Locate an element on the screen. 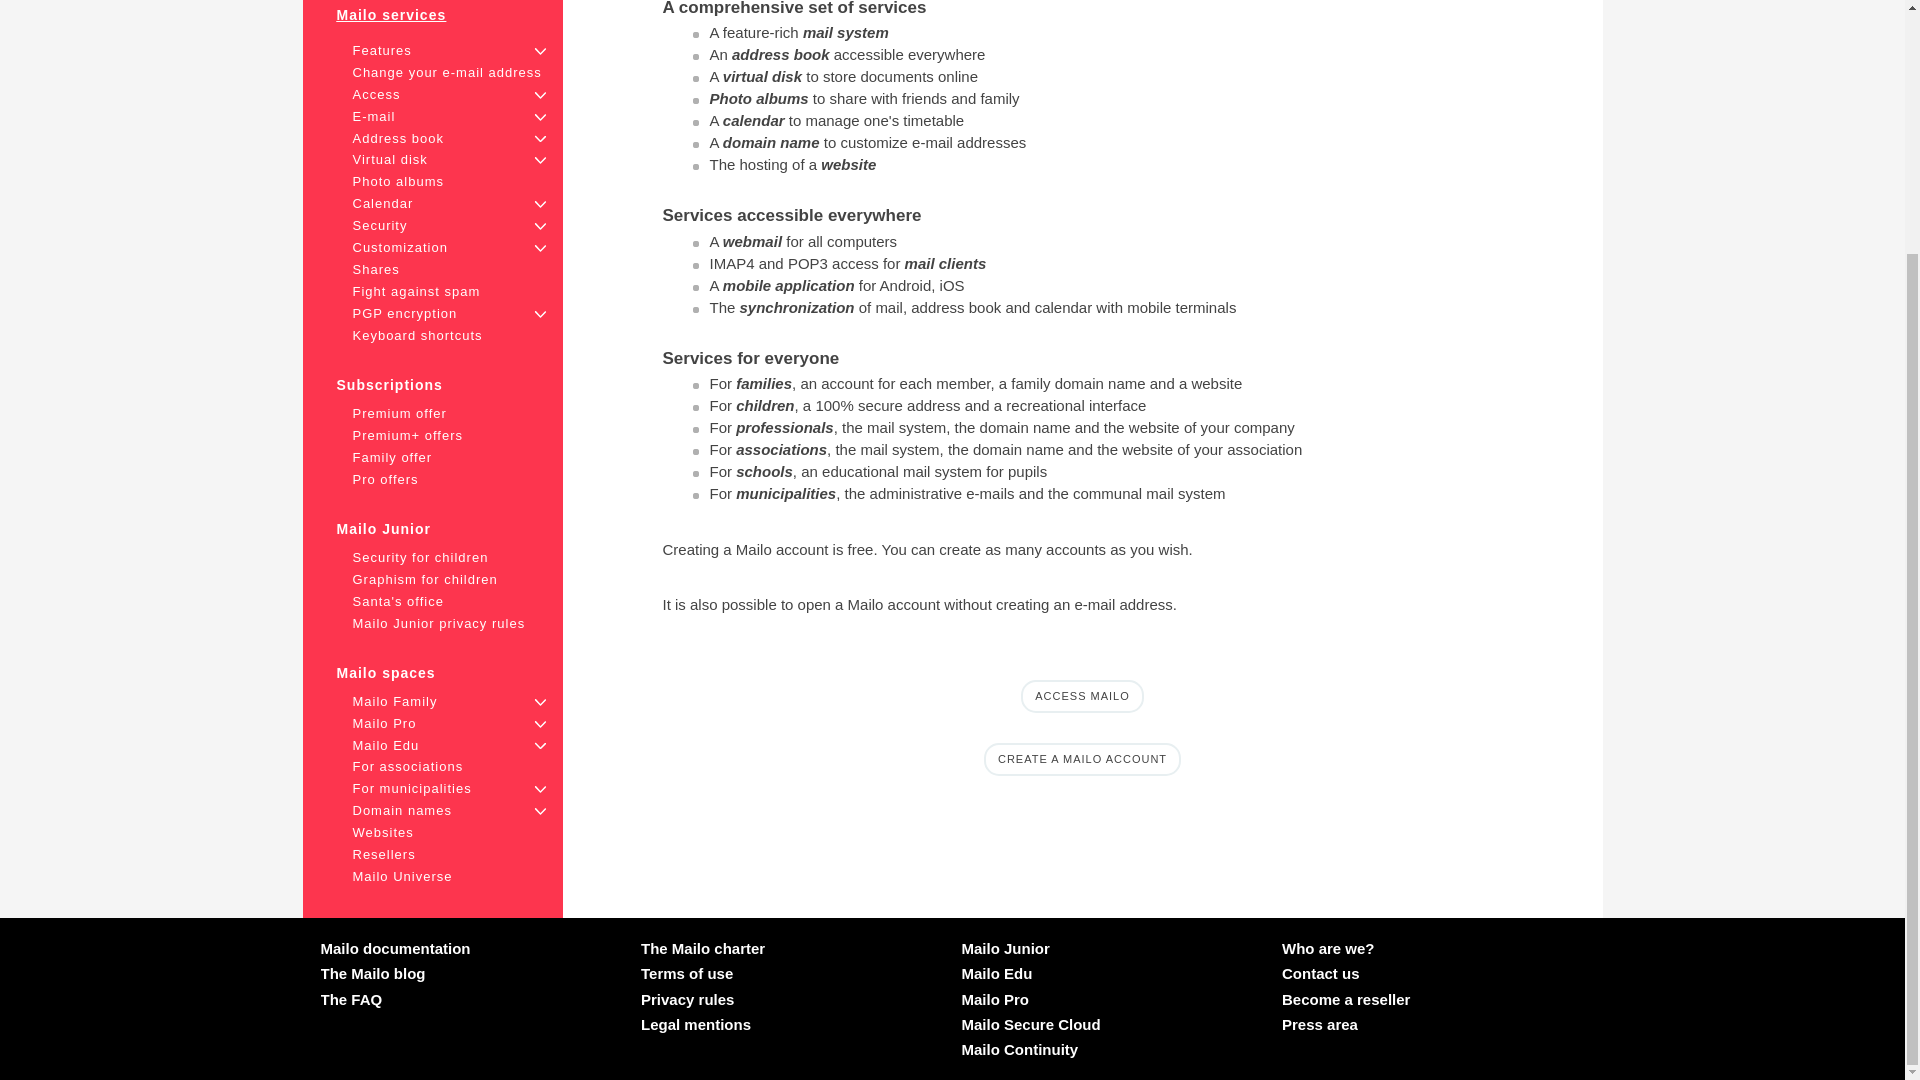 The width and height of the screenshot is (1920, 1080). Linkedin is located at coordinates (416, 1032).